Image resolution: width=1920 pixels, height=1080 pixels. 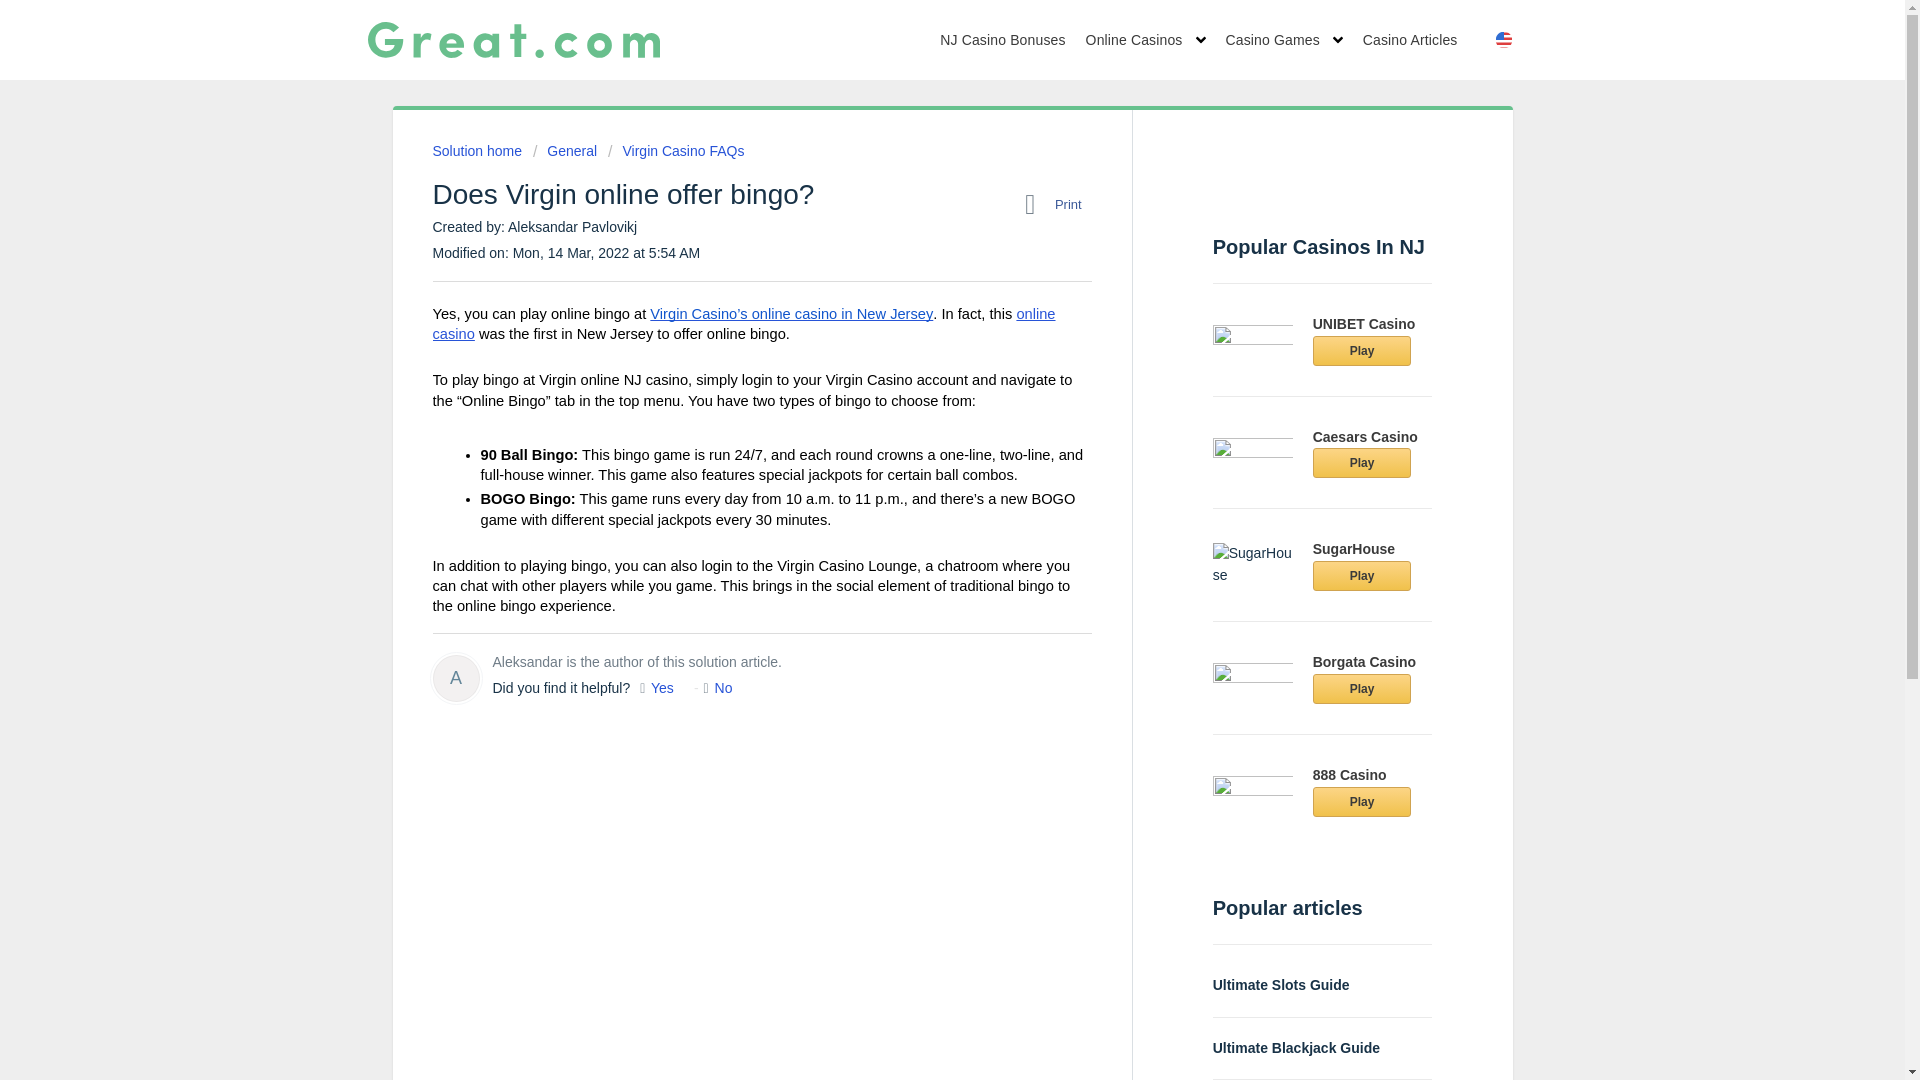 What do you see at coordinates (1058, 204) in the screenshot?
I see `Print this Article` at bounding box center [1058, 204].